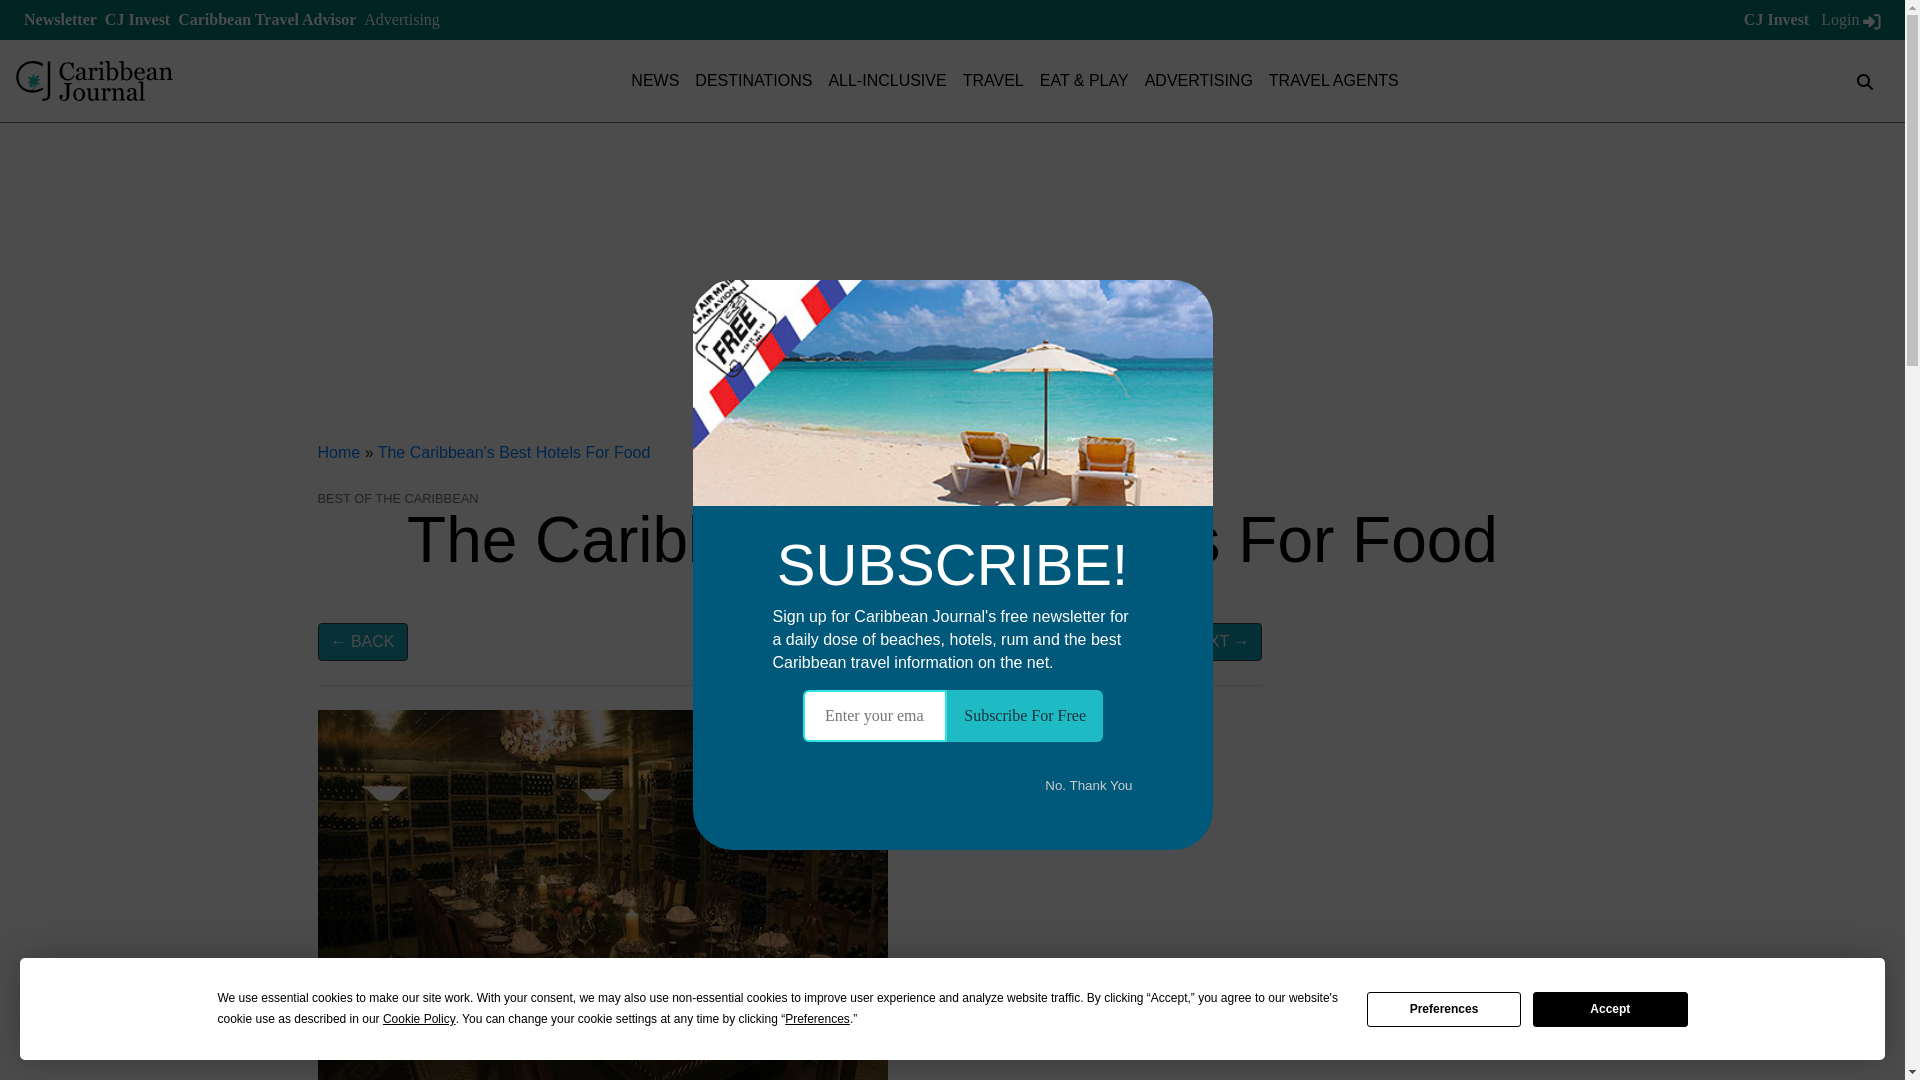 This screenshot has width=1920, height=1080. What do you see at coordinates (266, 19) in the screenshot?
I see `Caribbean Travel Advisor` at bounding box center [266, 19].